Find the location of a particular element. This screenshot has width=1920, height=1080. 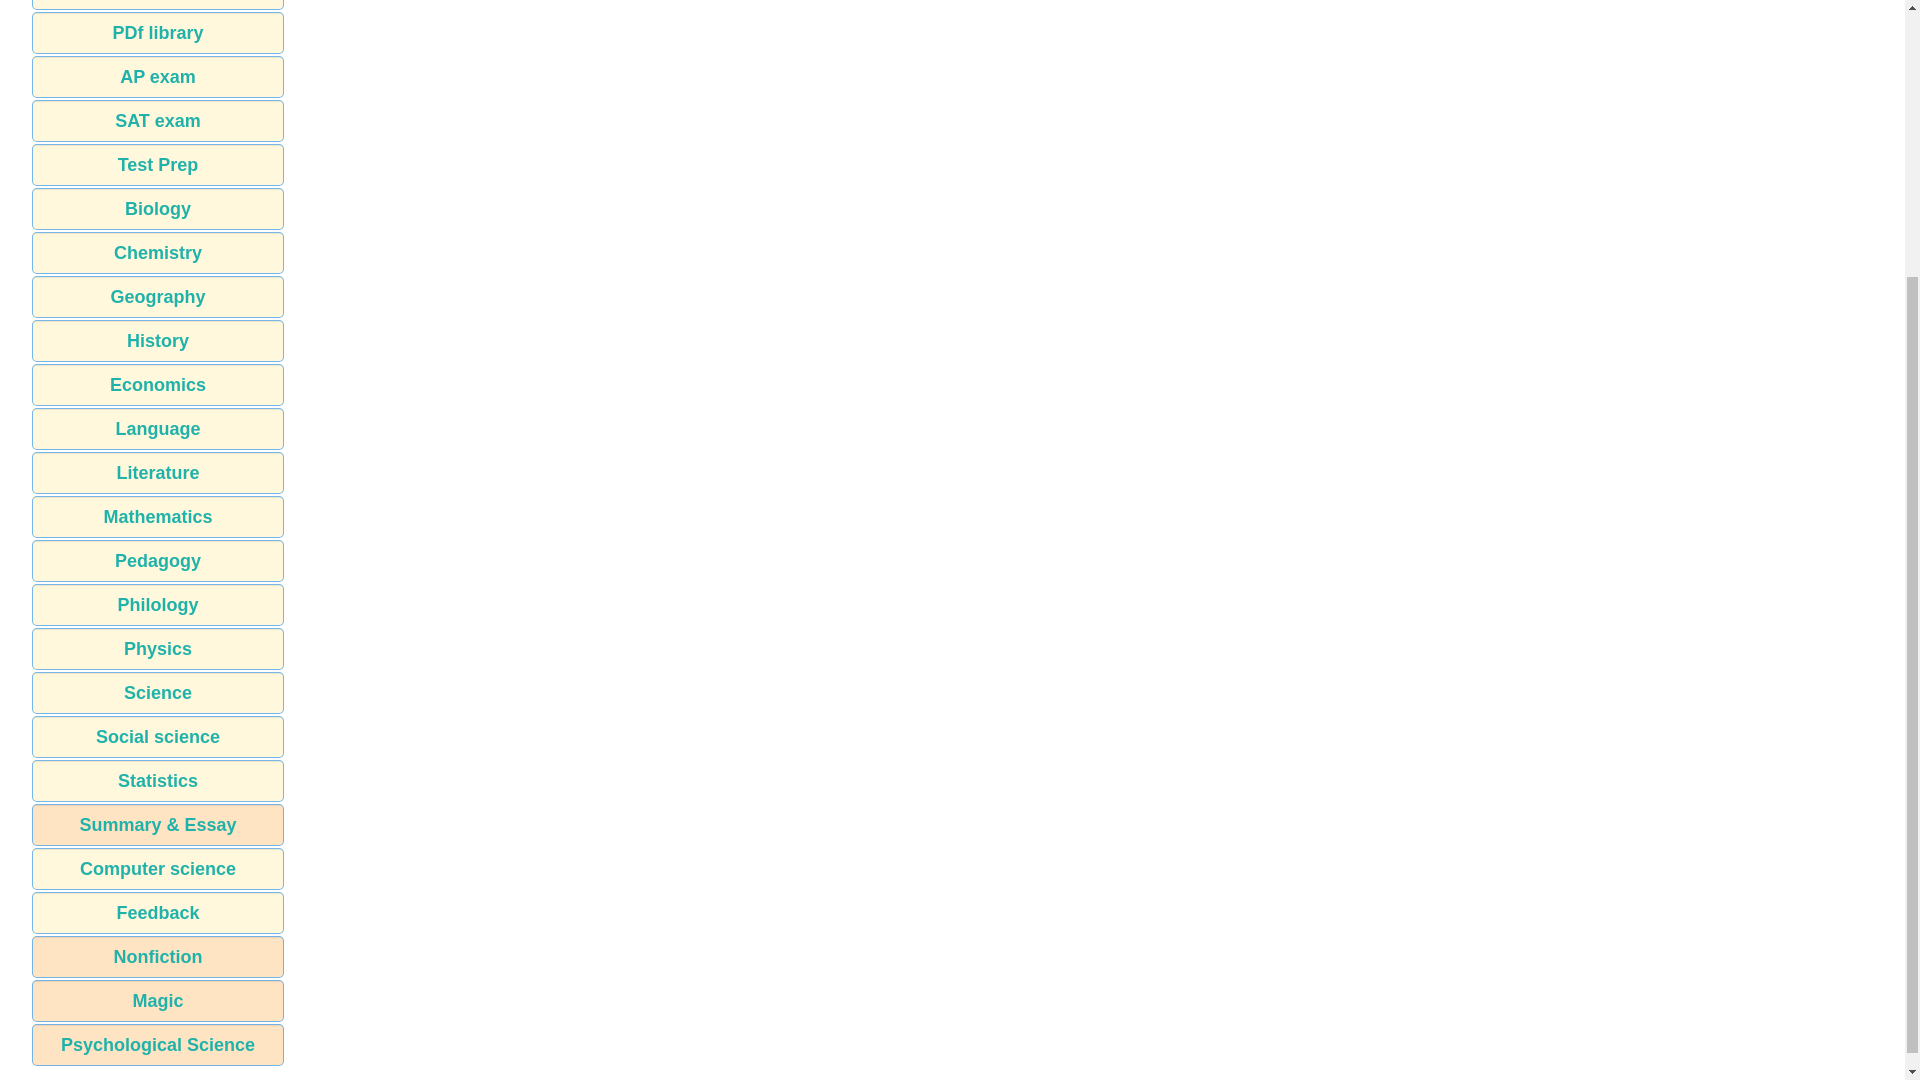

Economics is located at coordinates (158, 384).